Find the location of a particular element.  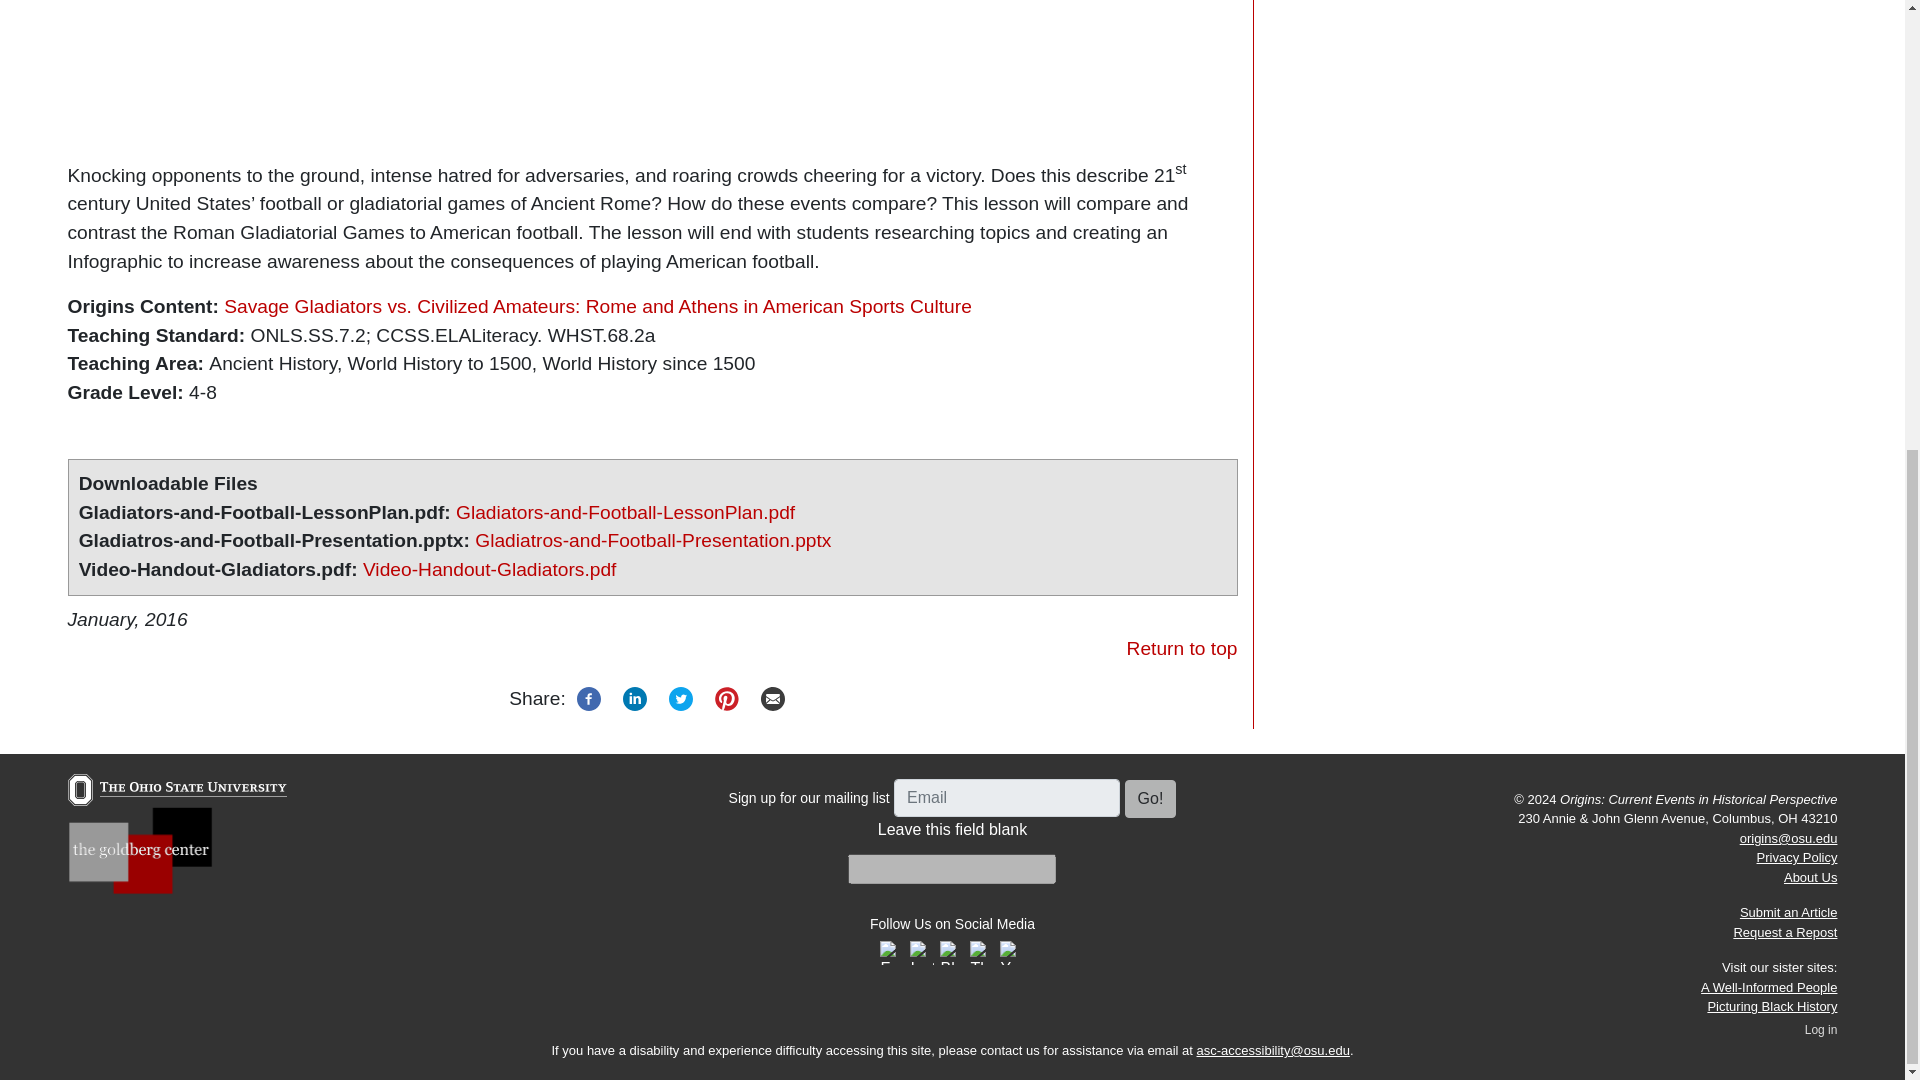

Thursday, January 21, 2016 - 15:57 is located at coordinates (128, 619).